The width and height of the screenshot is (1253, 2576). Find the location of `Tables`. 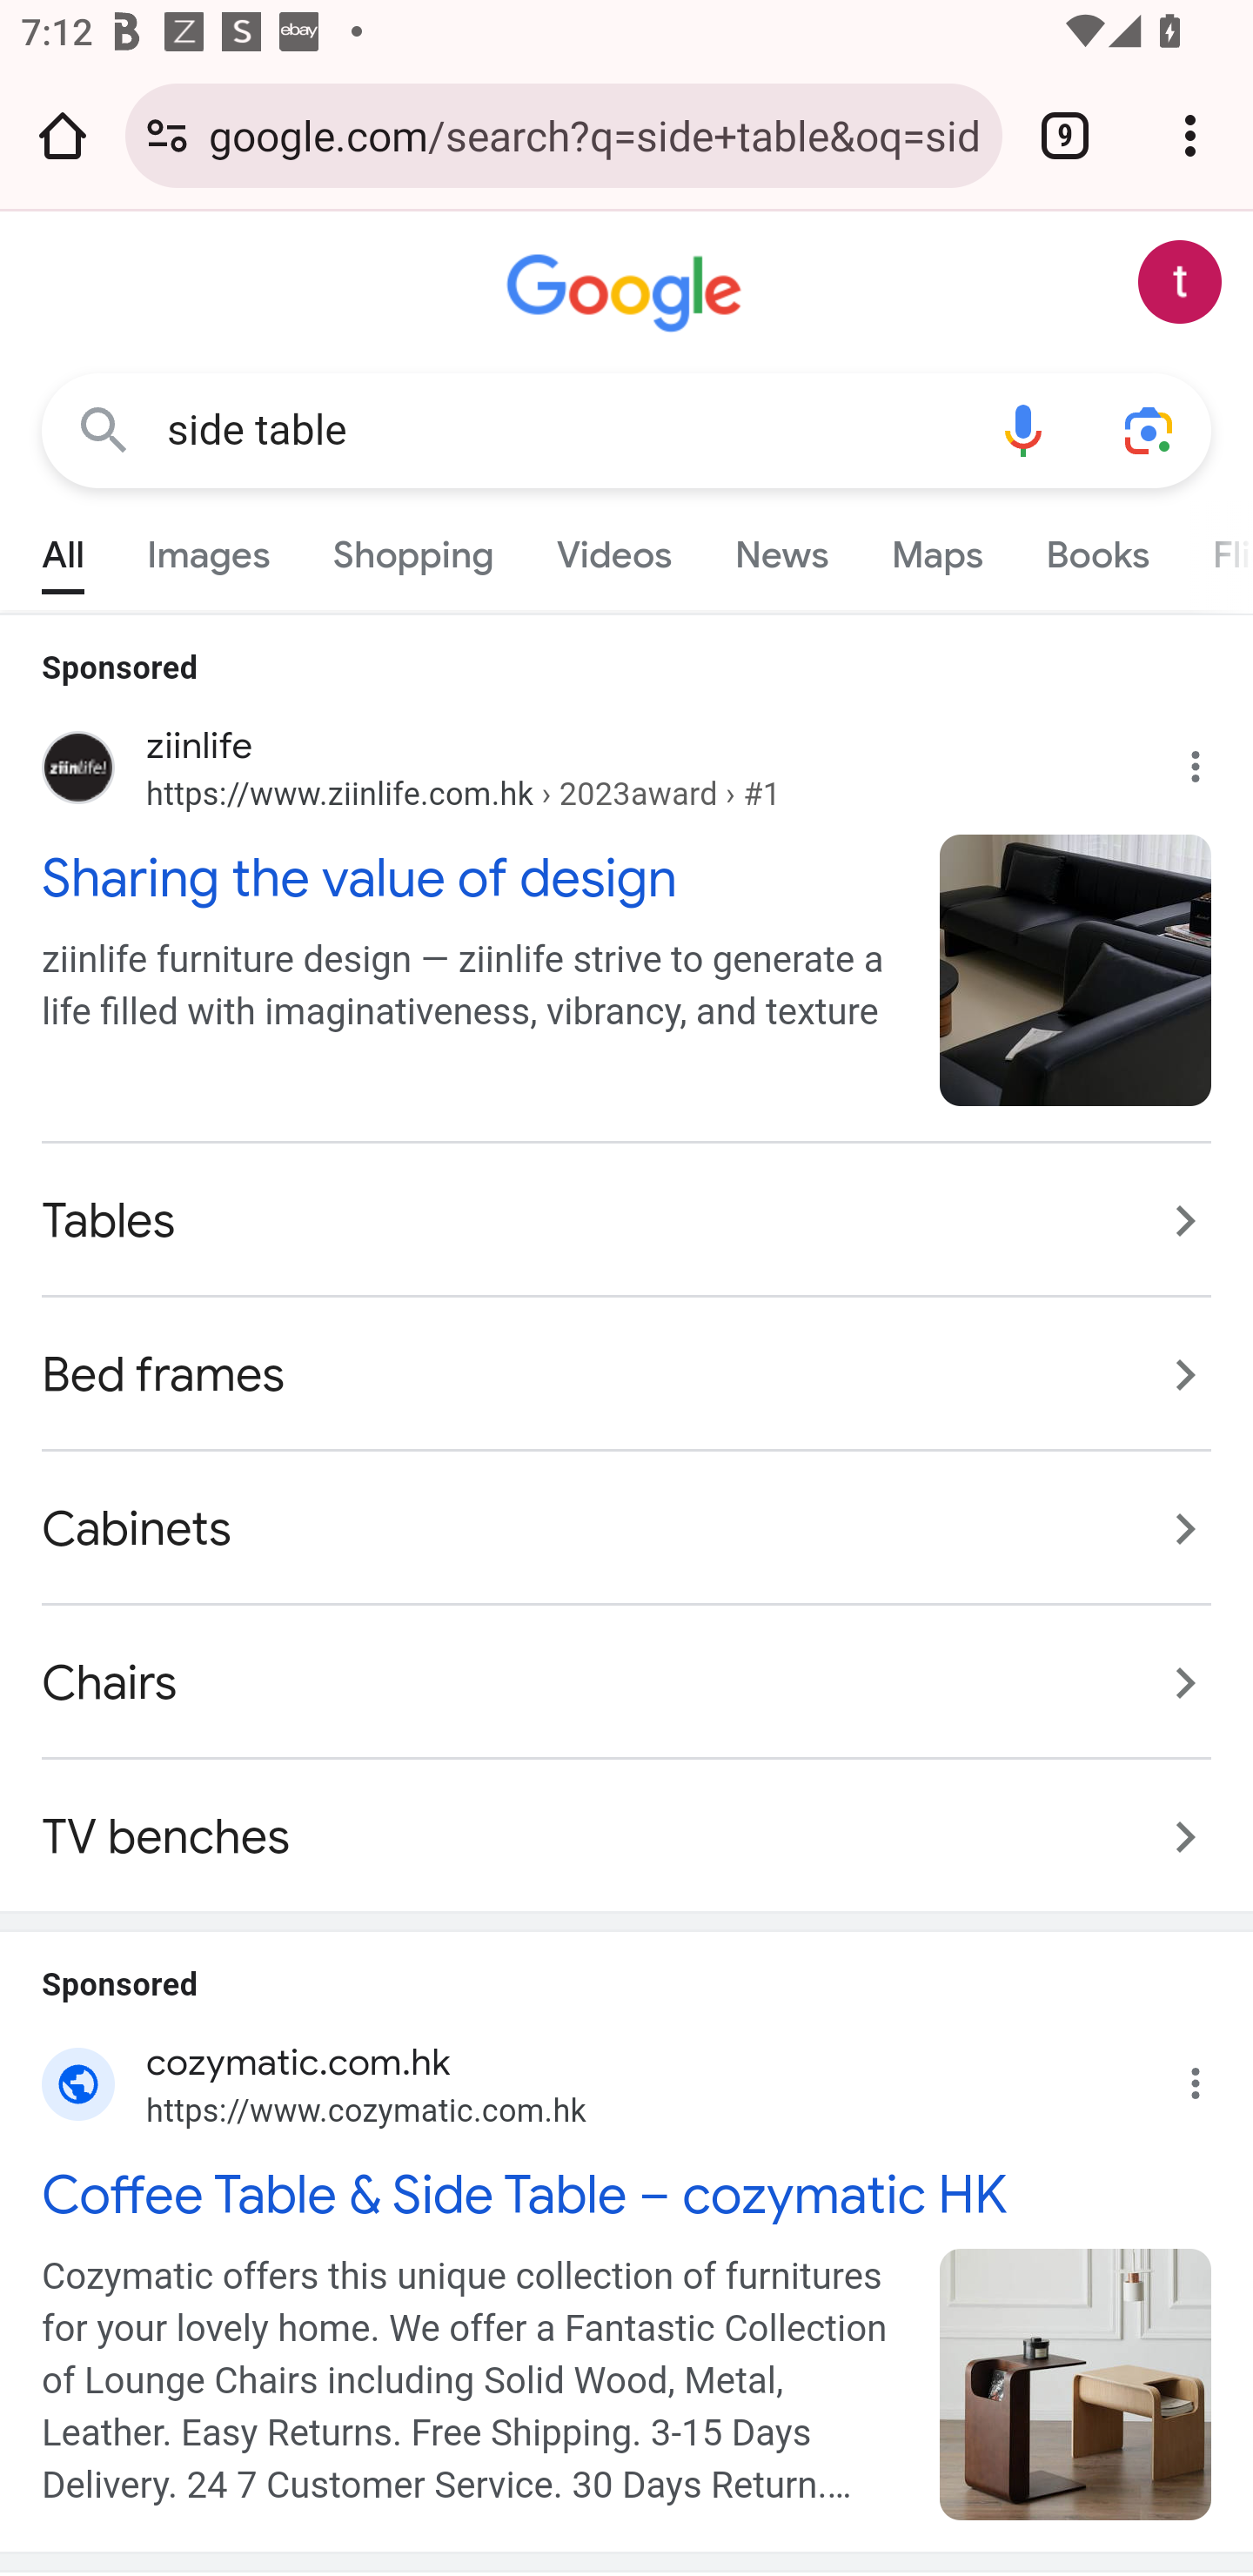

Tables is located at coordinates (626, 1220).